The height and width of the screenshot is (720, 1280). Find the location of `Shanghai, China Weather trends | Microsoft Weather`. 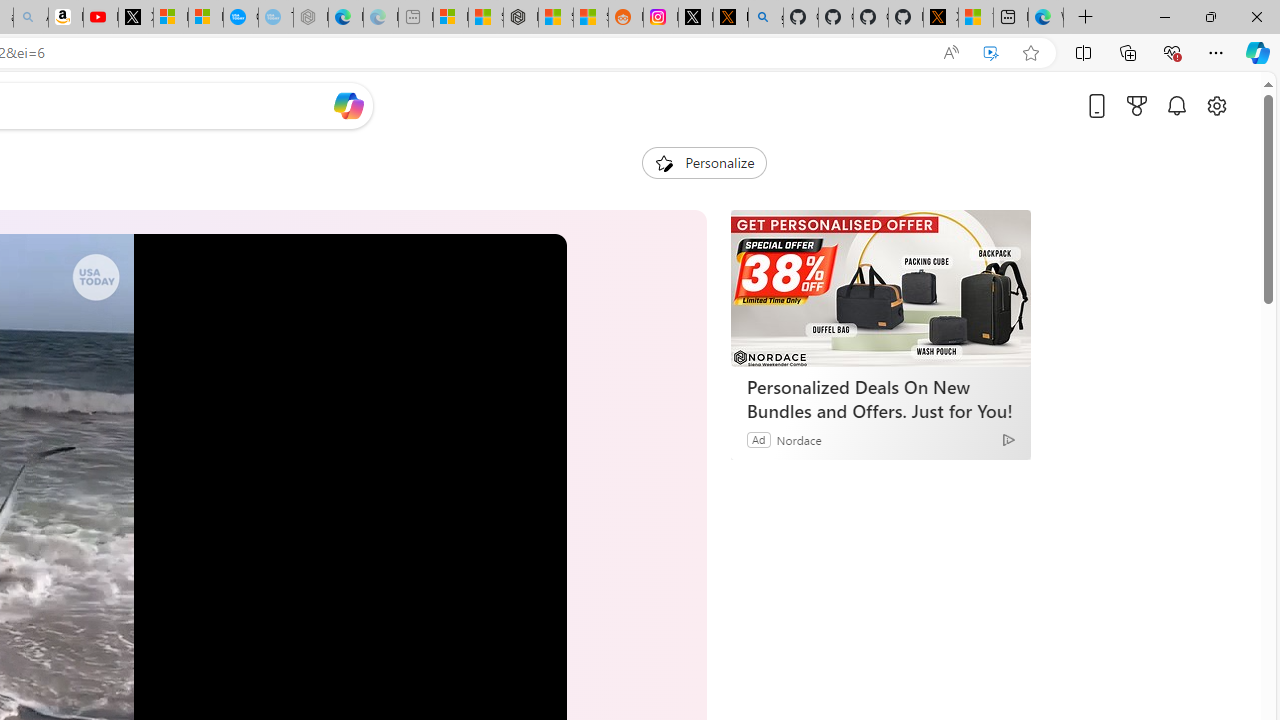

Shanghai, China Weather trends | Microsoft Weather is located at coordinates (590, 18).